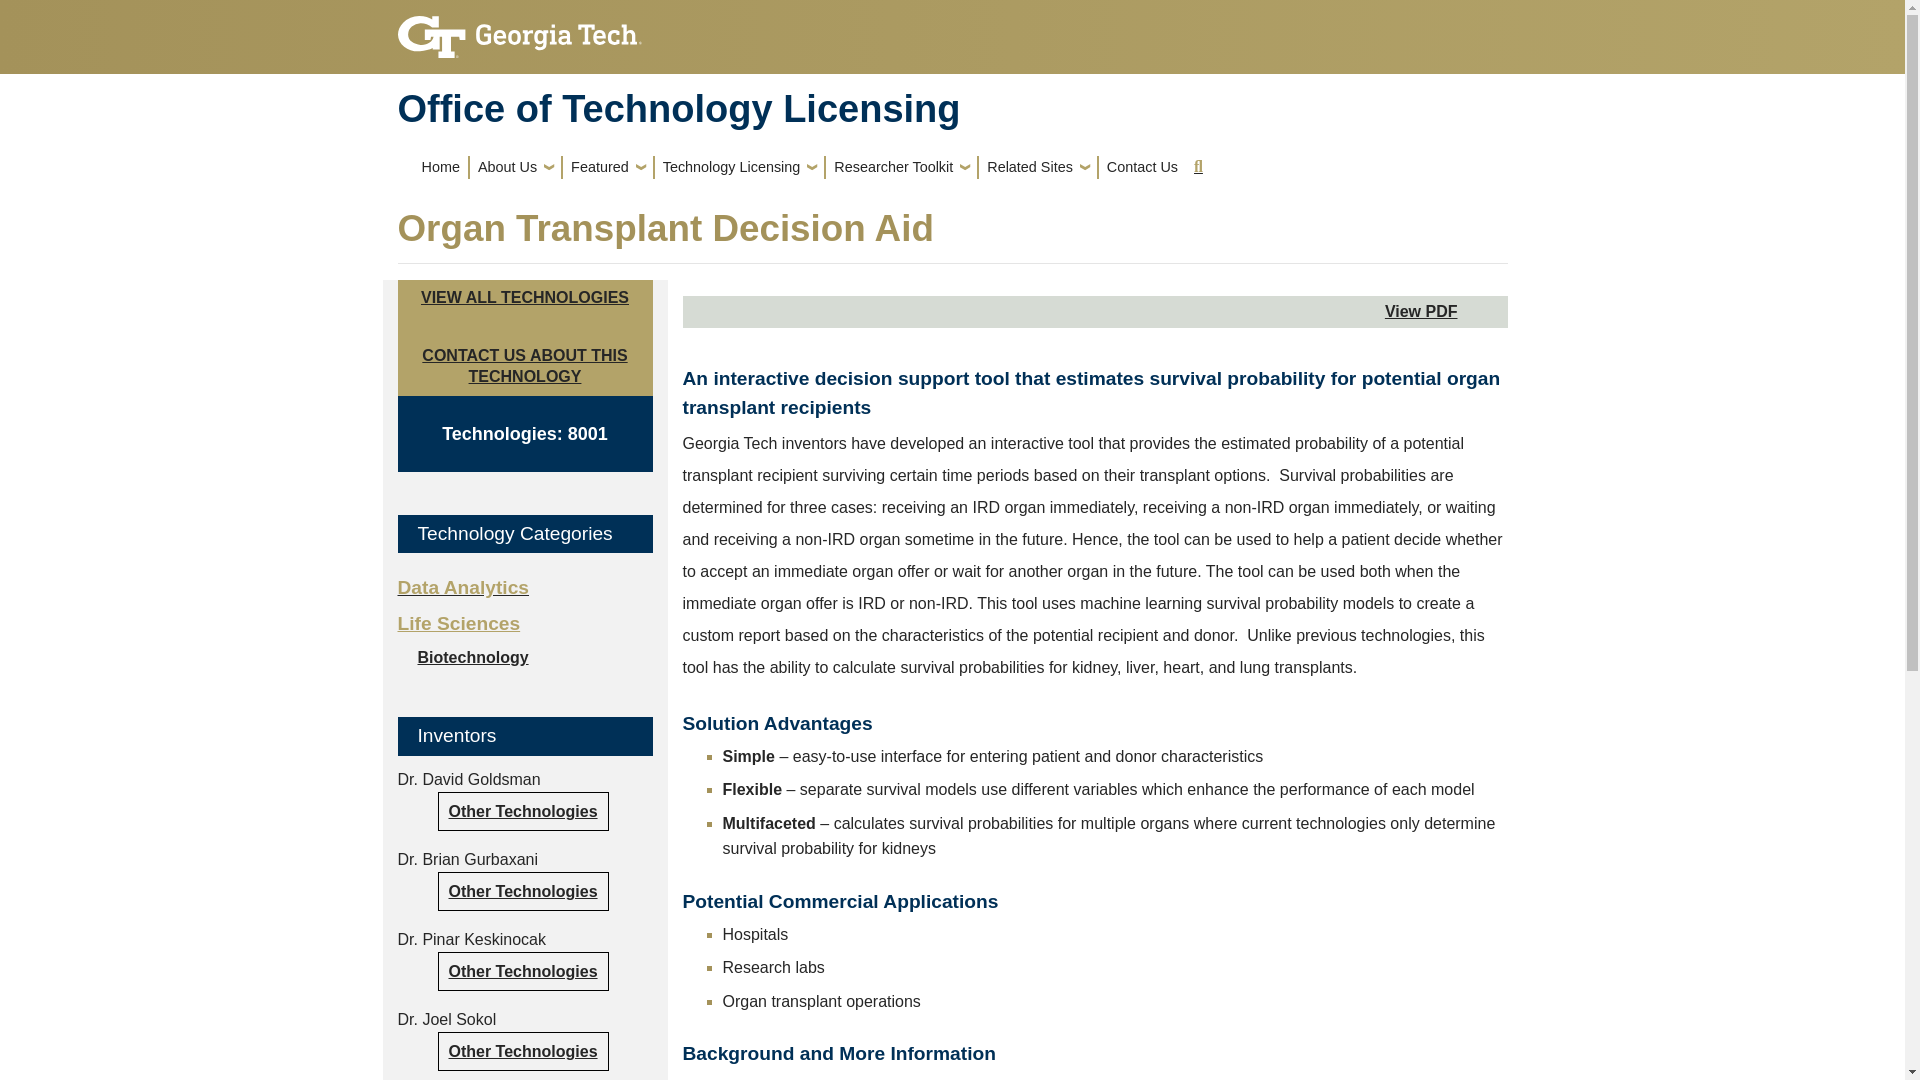 The image size is (1920, 1080). Describe the element at coordinates (1198, 166) in the screenshot. I see `search` at that location.